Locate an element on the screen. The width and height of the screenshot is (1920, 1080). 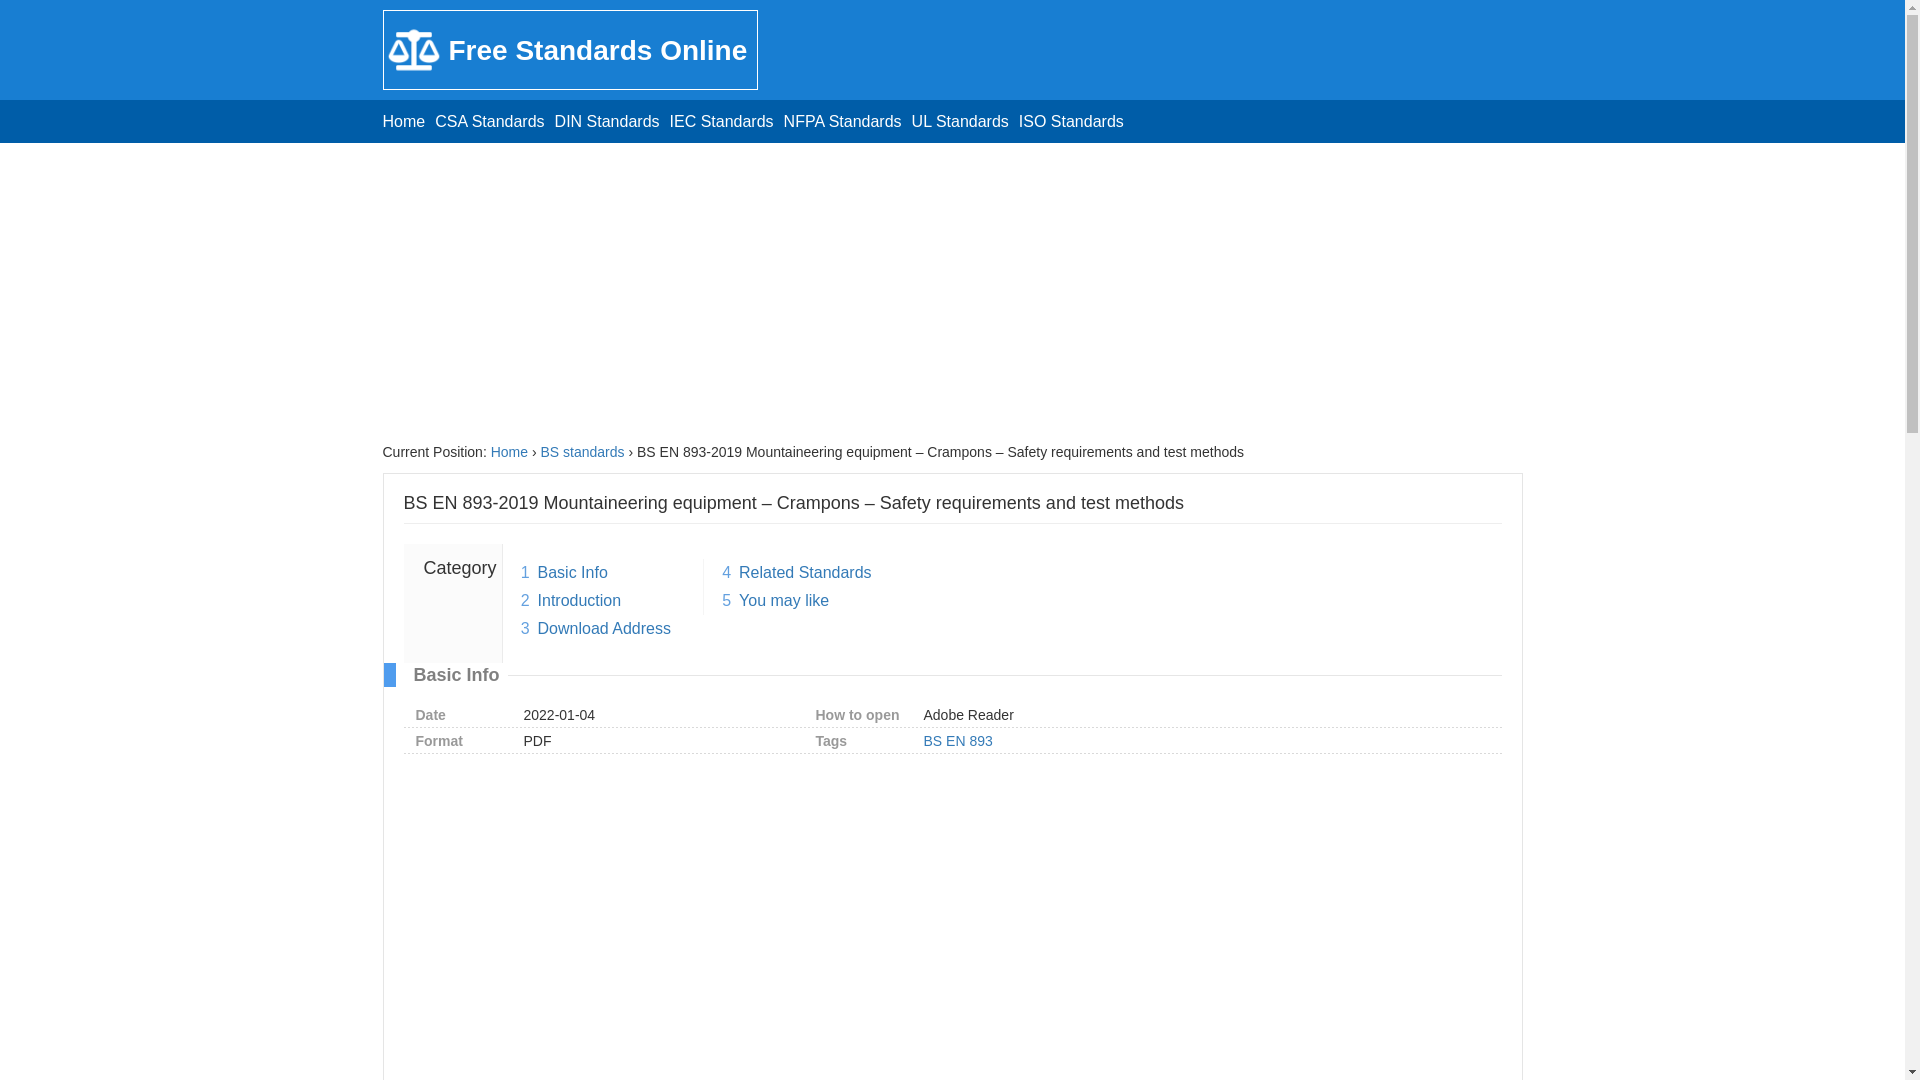
ISO Standards is located at coordinates (1071, 121).